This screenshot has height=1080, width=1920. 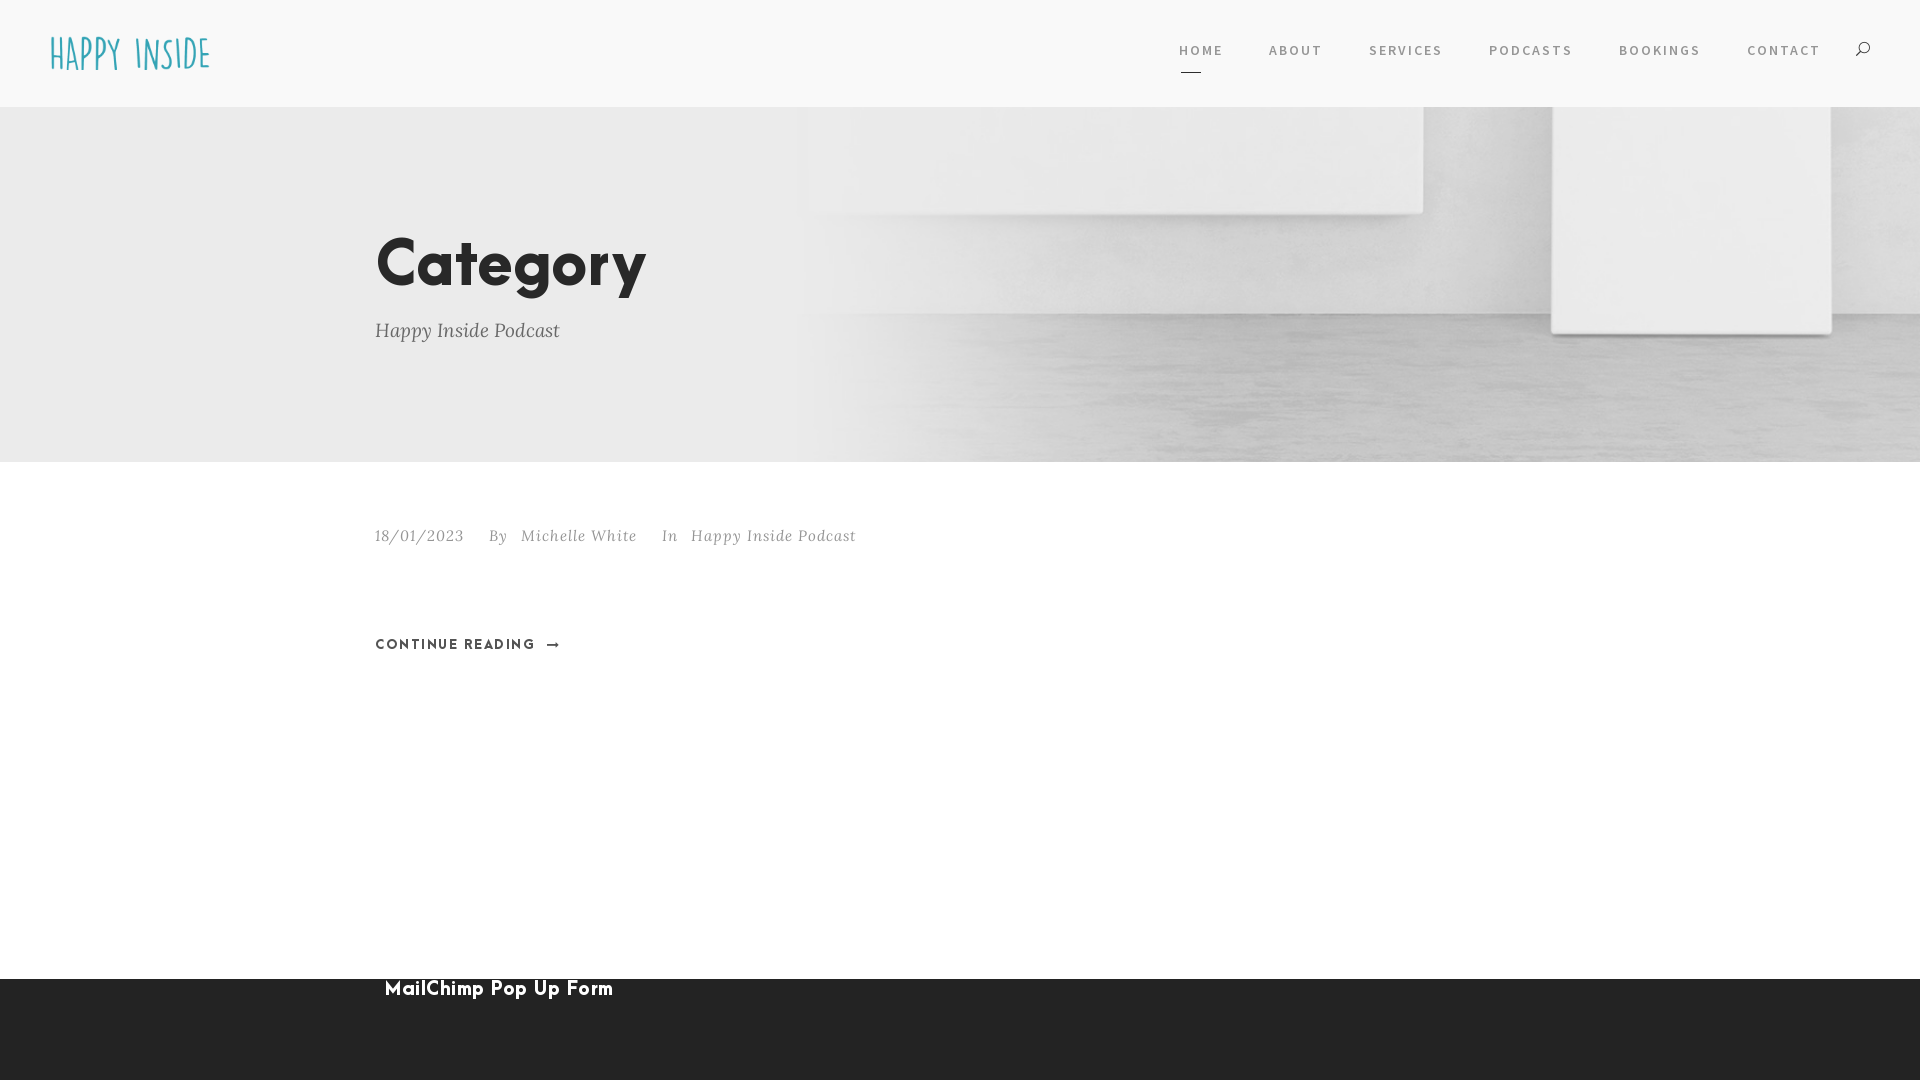 I want to click on Happy Inside Podcast, so click(x=774, y=536).